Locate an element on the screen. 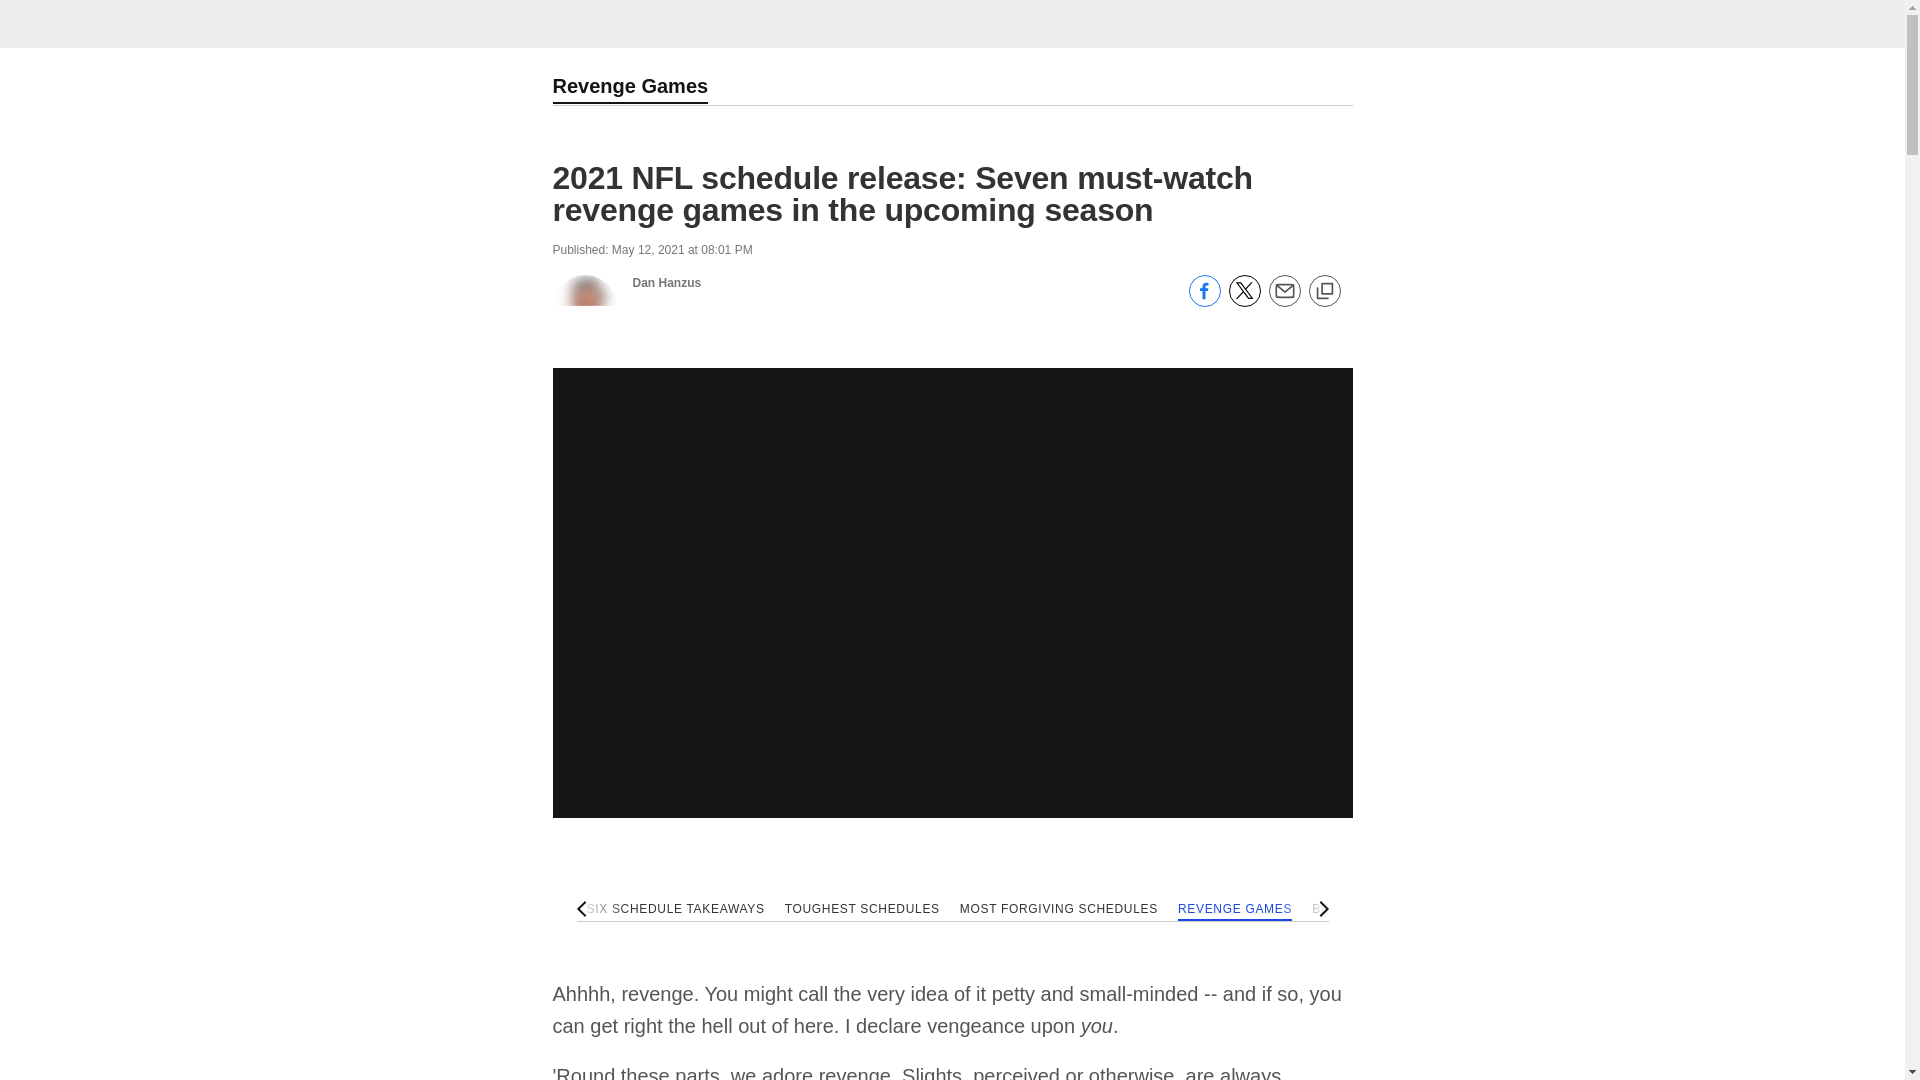 Image resolution: width=1920 pixels, height=1080 pixels. SIX SCHEDULE TAKEAWAYS is located at coordinates (674, 910).